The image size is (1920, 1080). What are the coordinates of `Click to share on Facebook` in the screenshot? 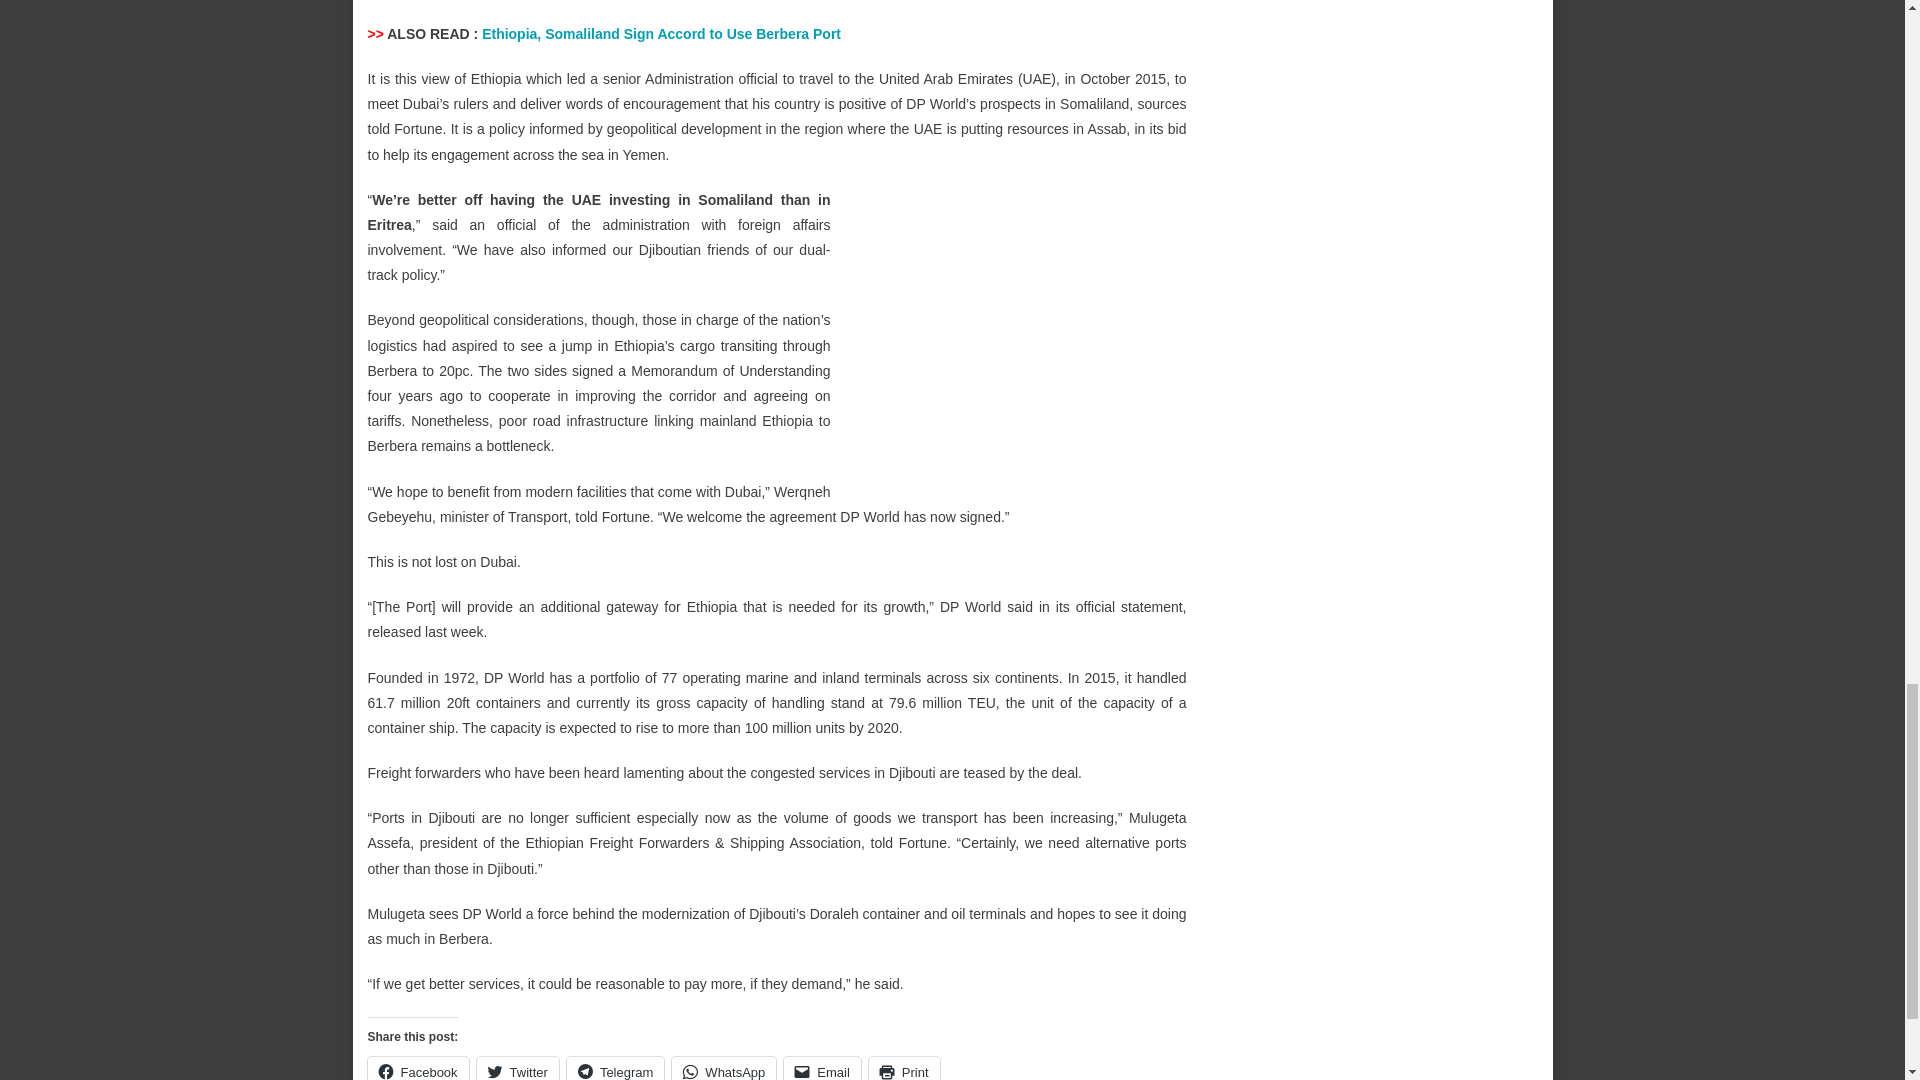 It's located at (418, 1068).